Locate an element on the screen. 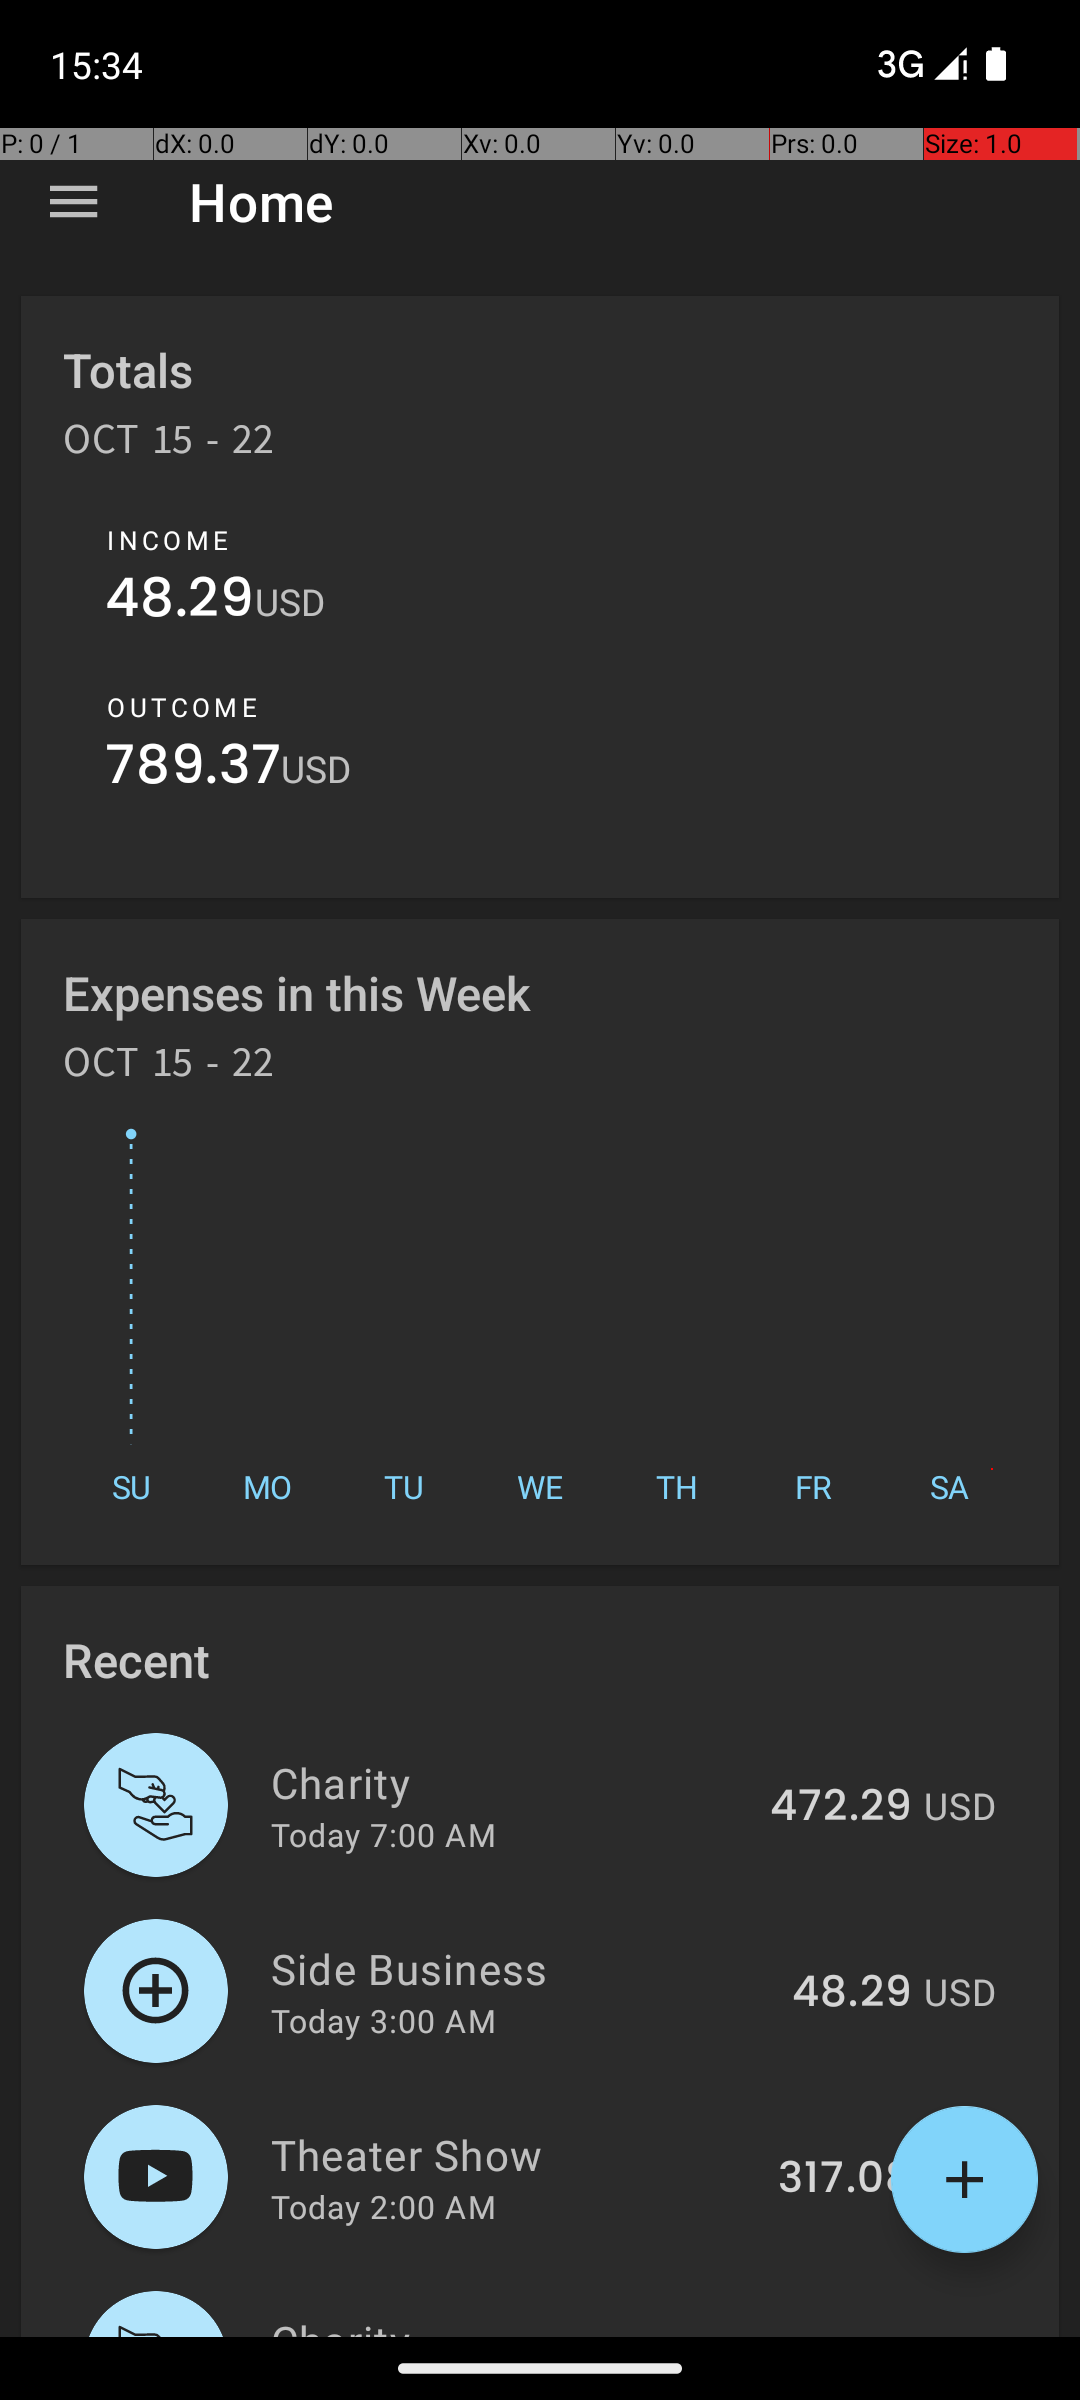  Charity is located at coordinates (508, 1782).